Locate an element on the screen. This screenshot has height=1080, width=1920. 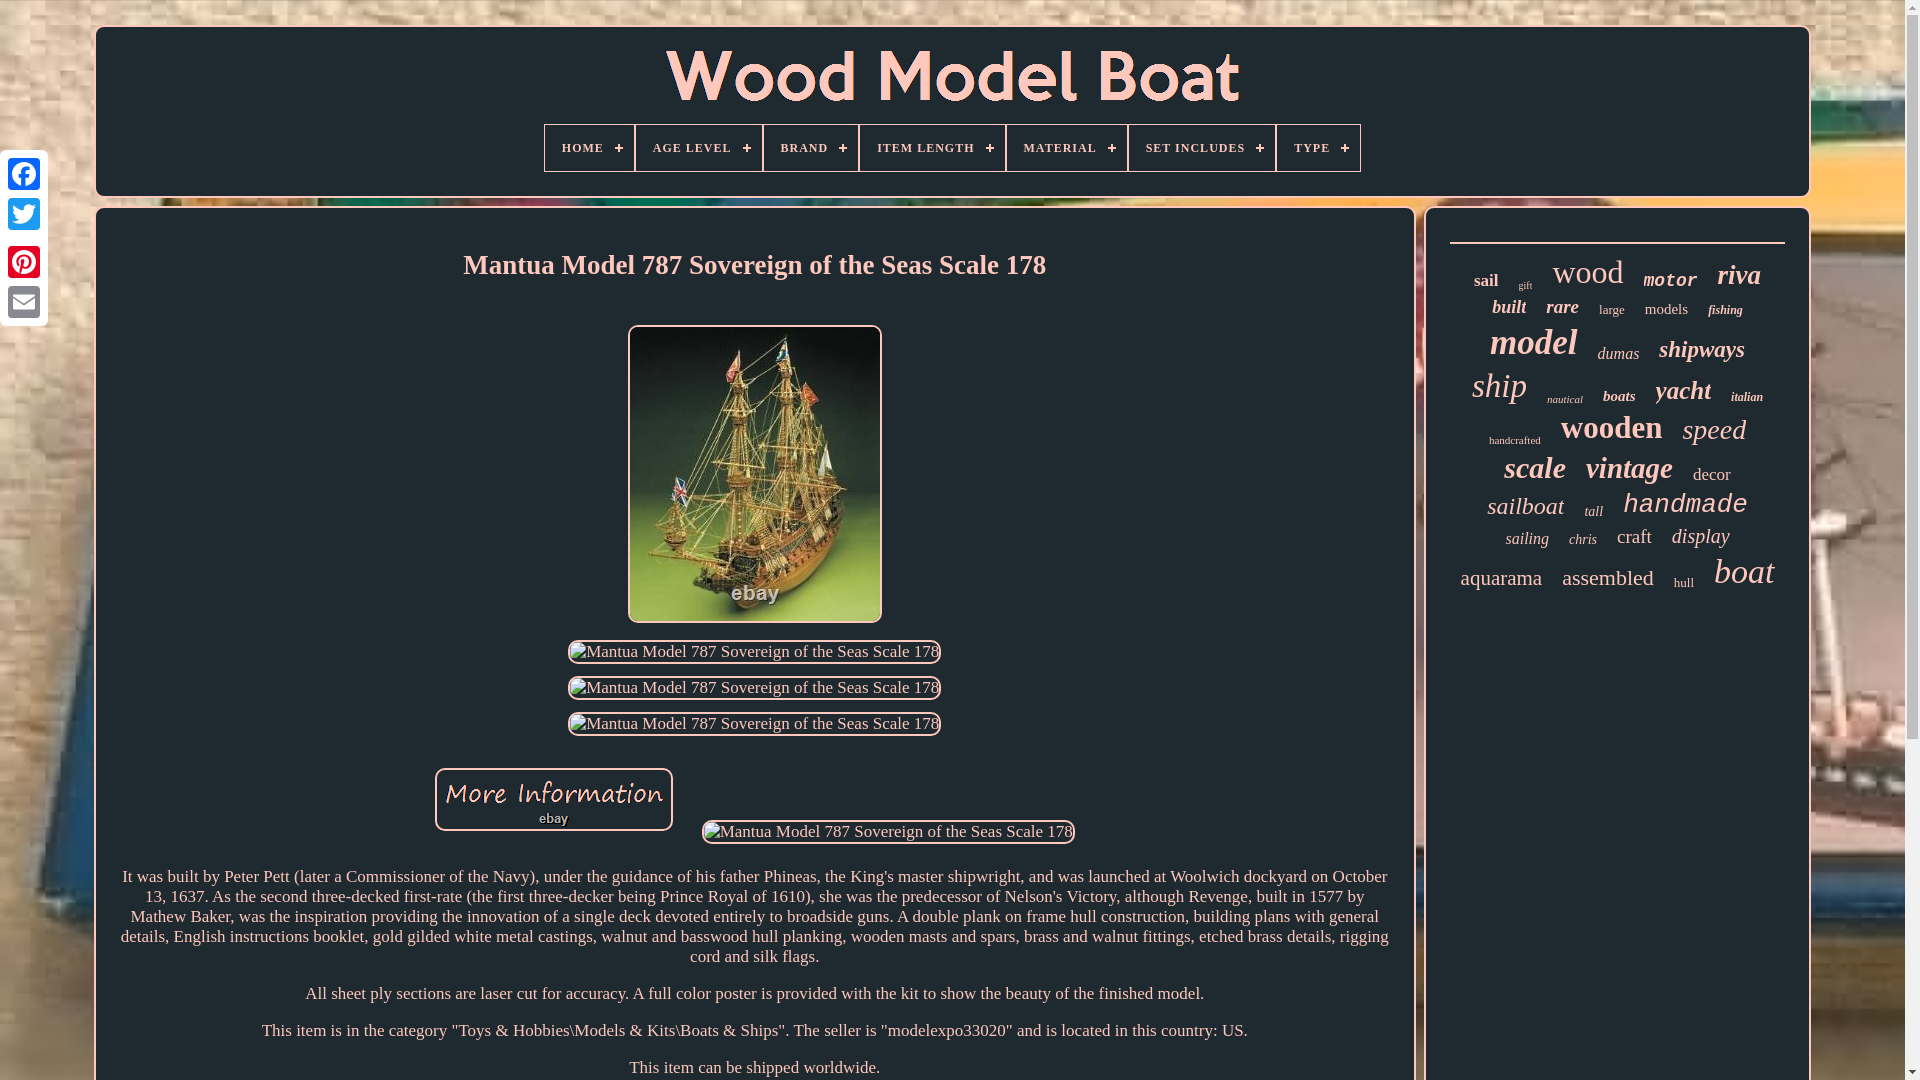
HOME is located at coordinates (589, 148).